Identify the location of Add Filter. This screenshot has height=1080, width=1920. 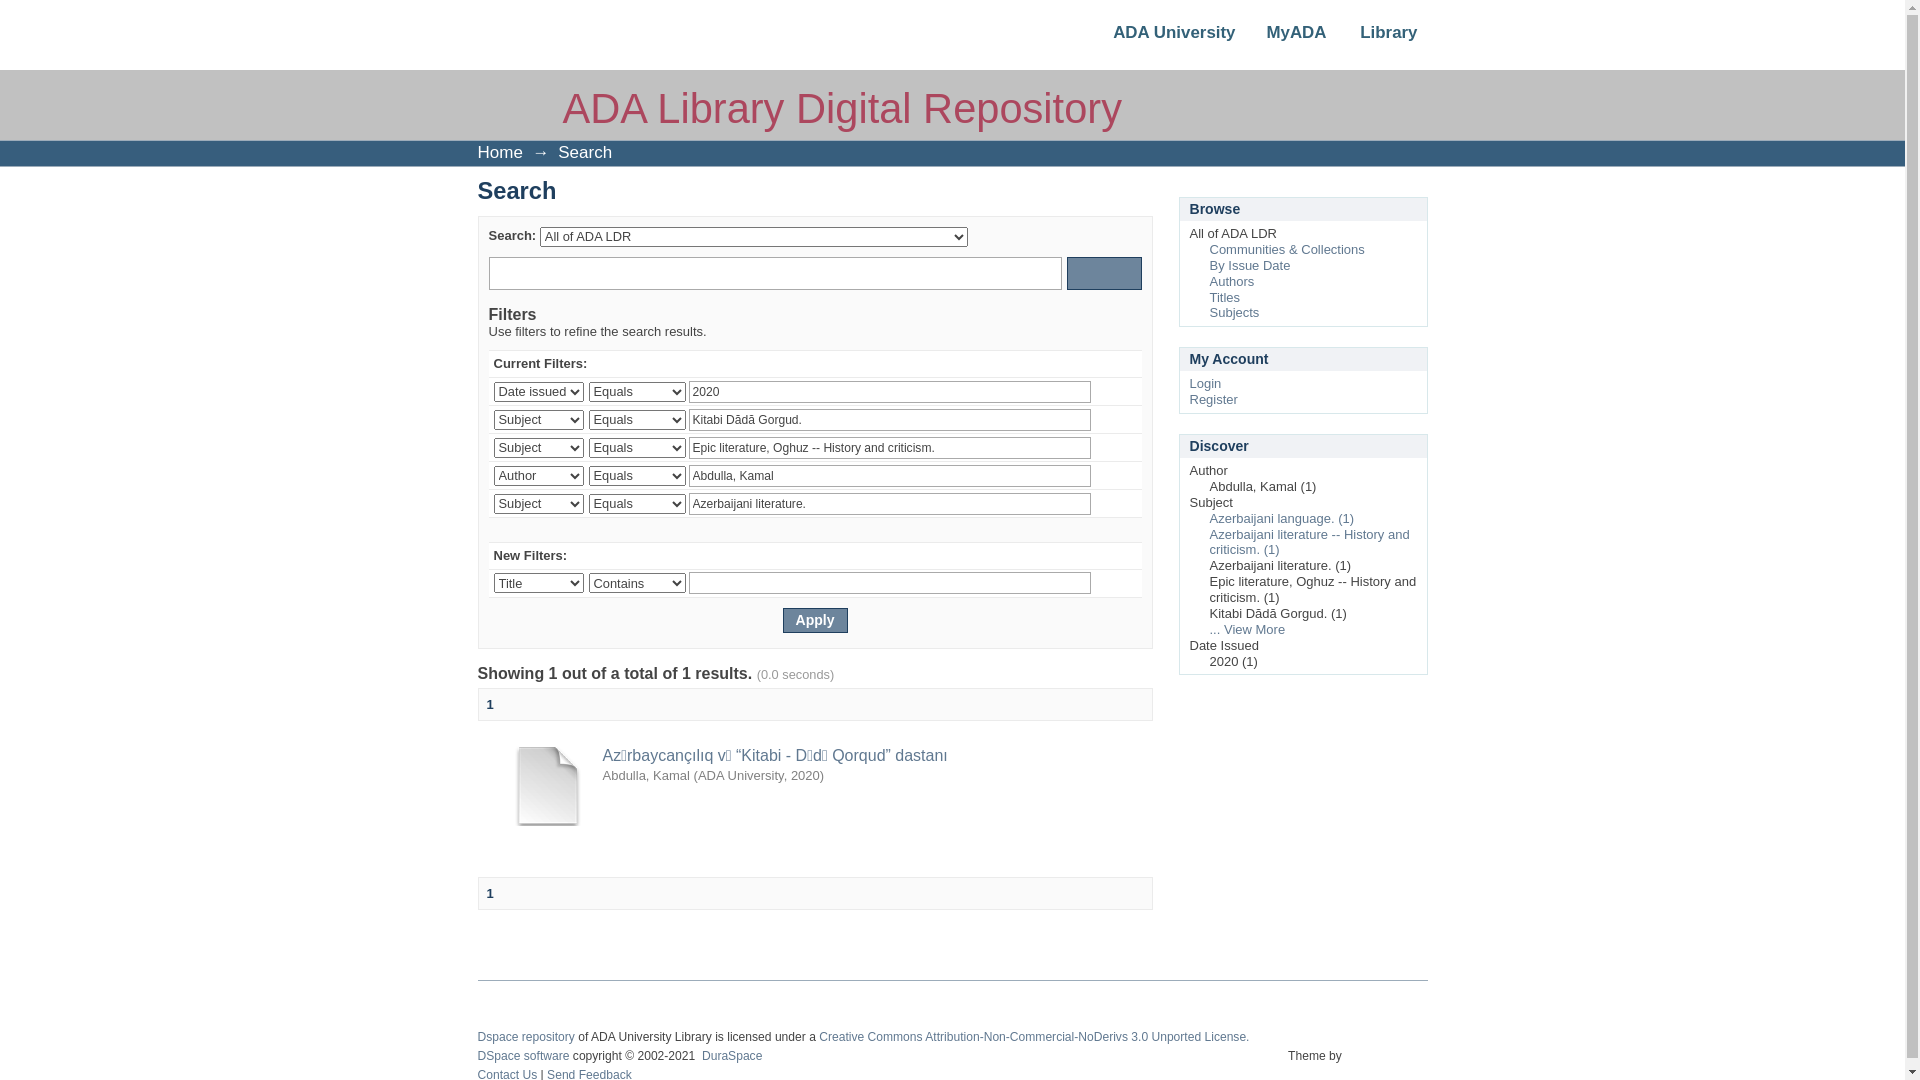
(1104, 392).